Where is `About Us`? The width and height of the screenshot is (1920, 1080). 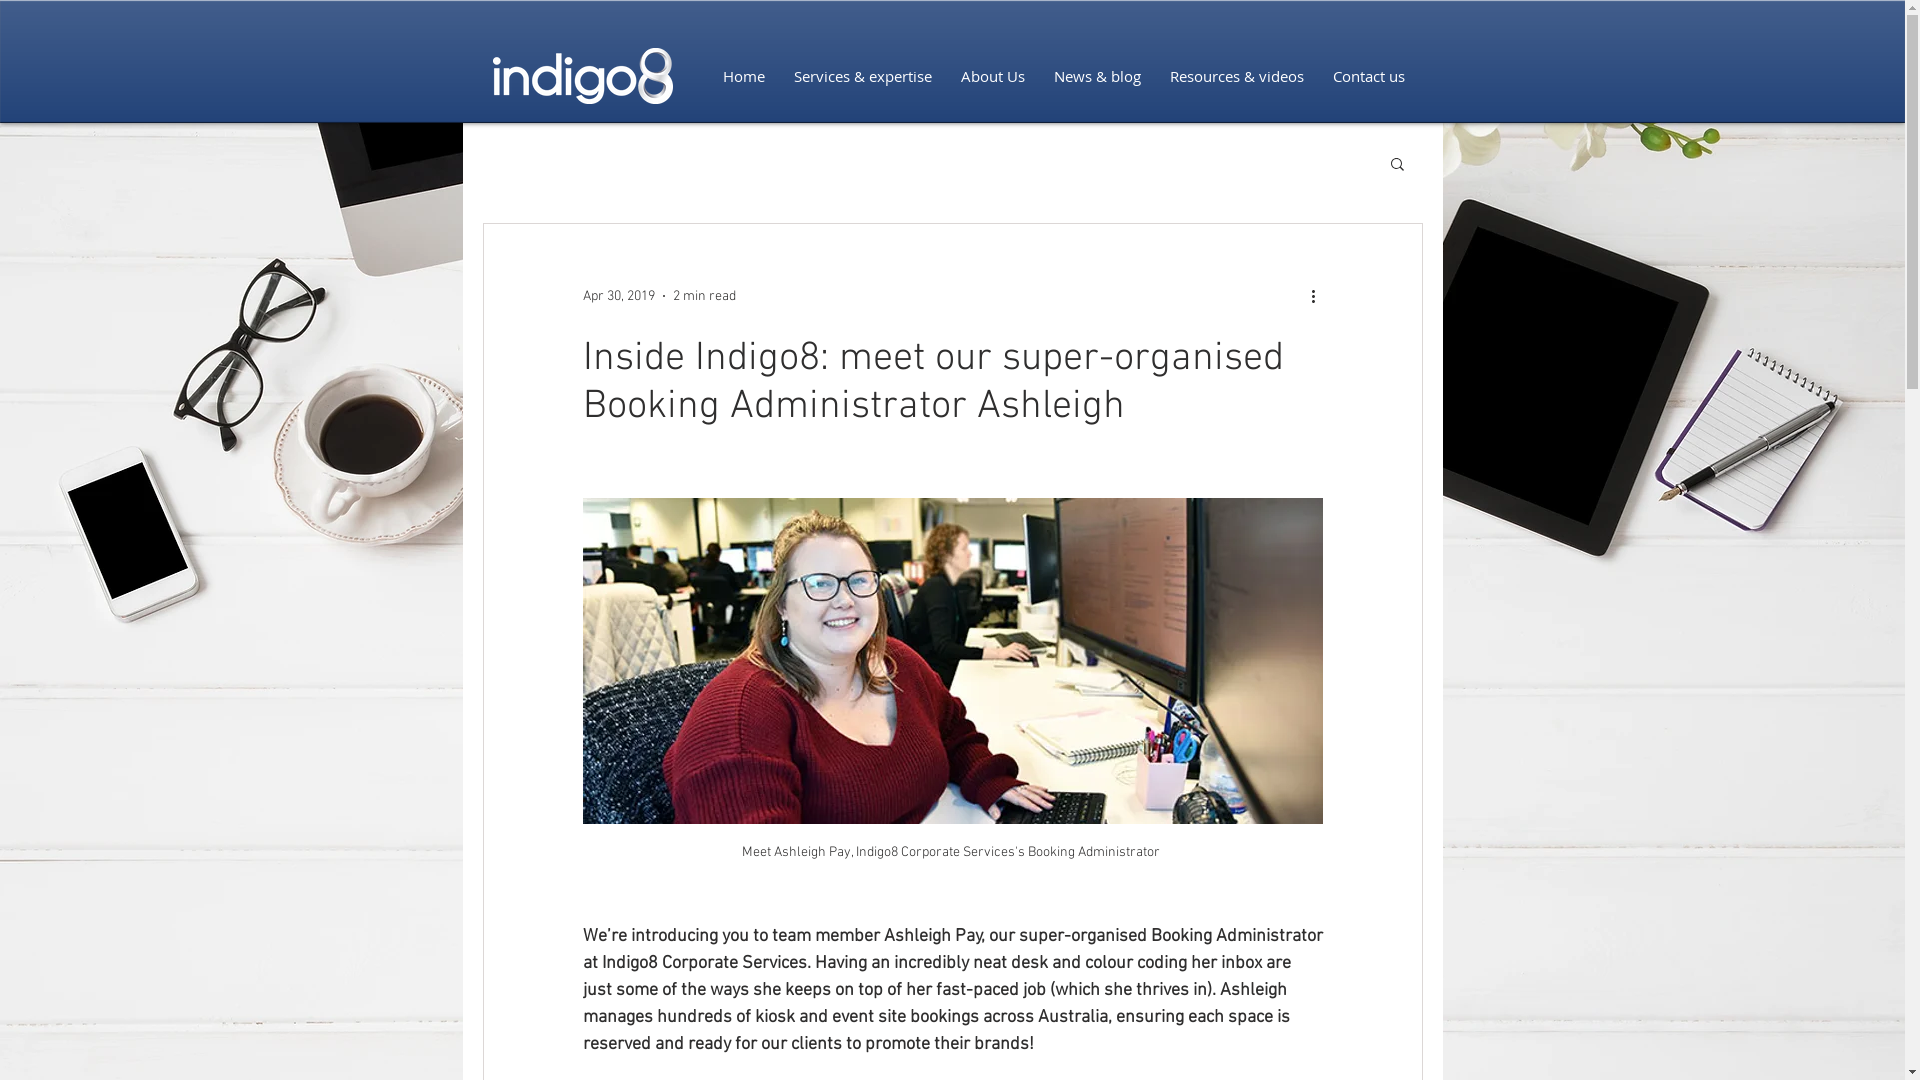 About Us is located at coordinates (992, 76).